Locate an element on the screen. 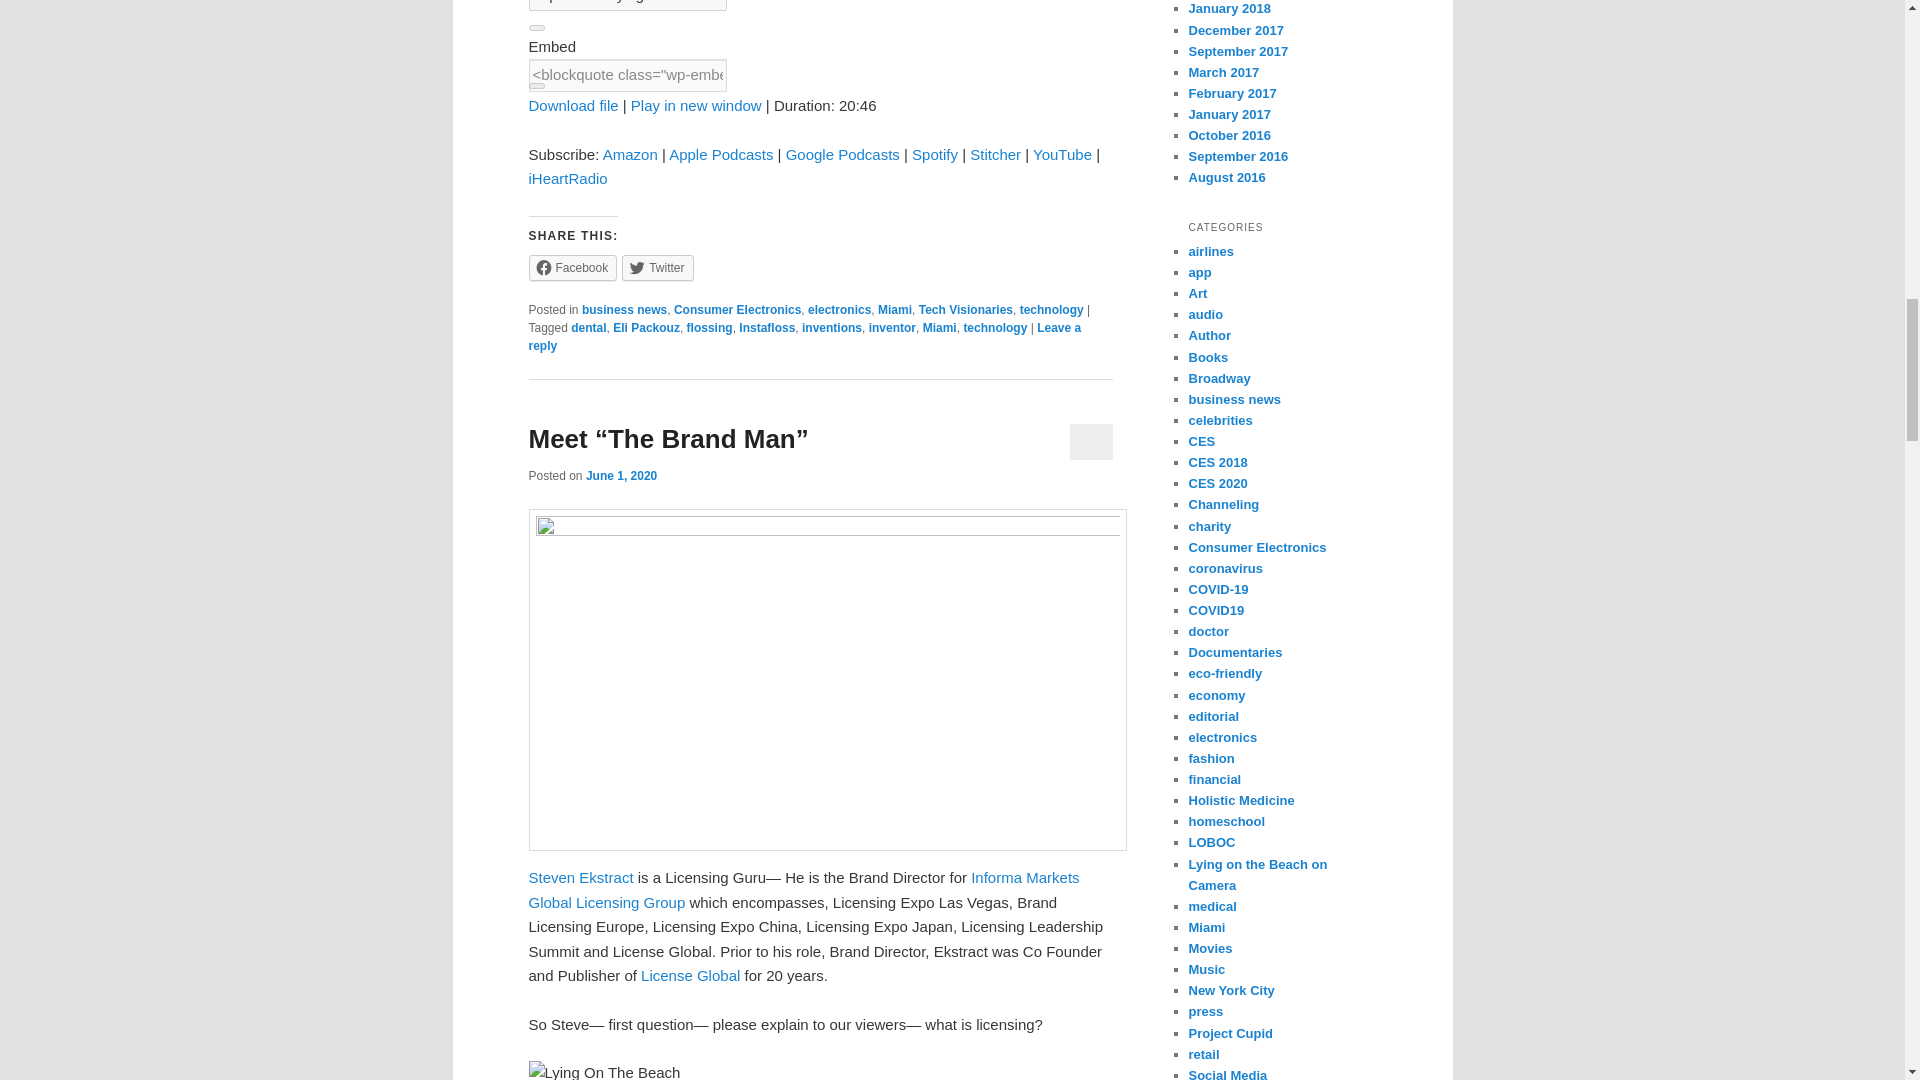 Image resolution: width=1920 pixels, height=1080 pixels. Stitcher is located at coordinates (995, 154).